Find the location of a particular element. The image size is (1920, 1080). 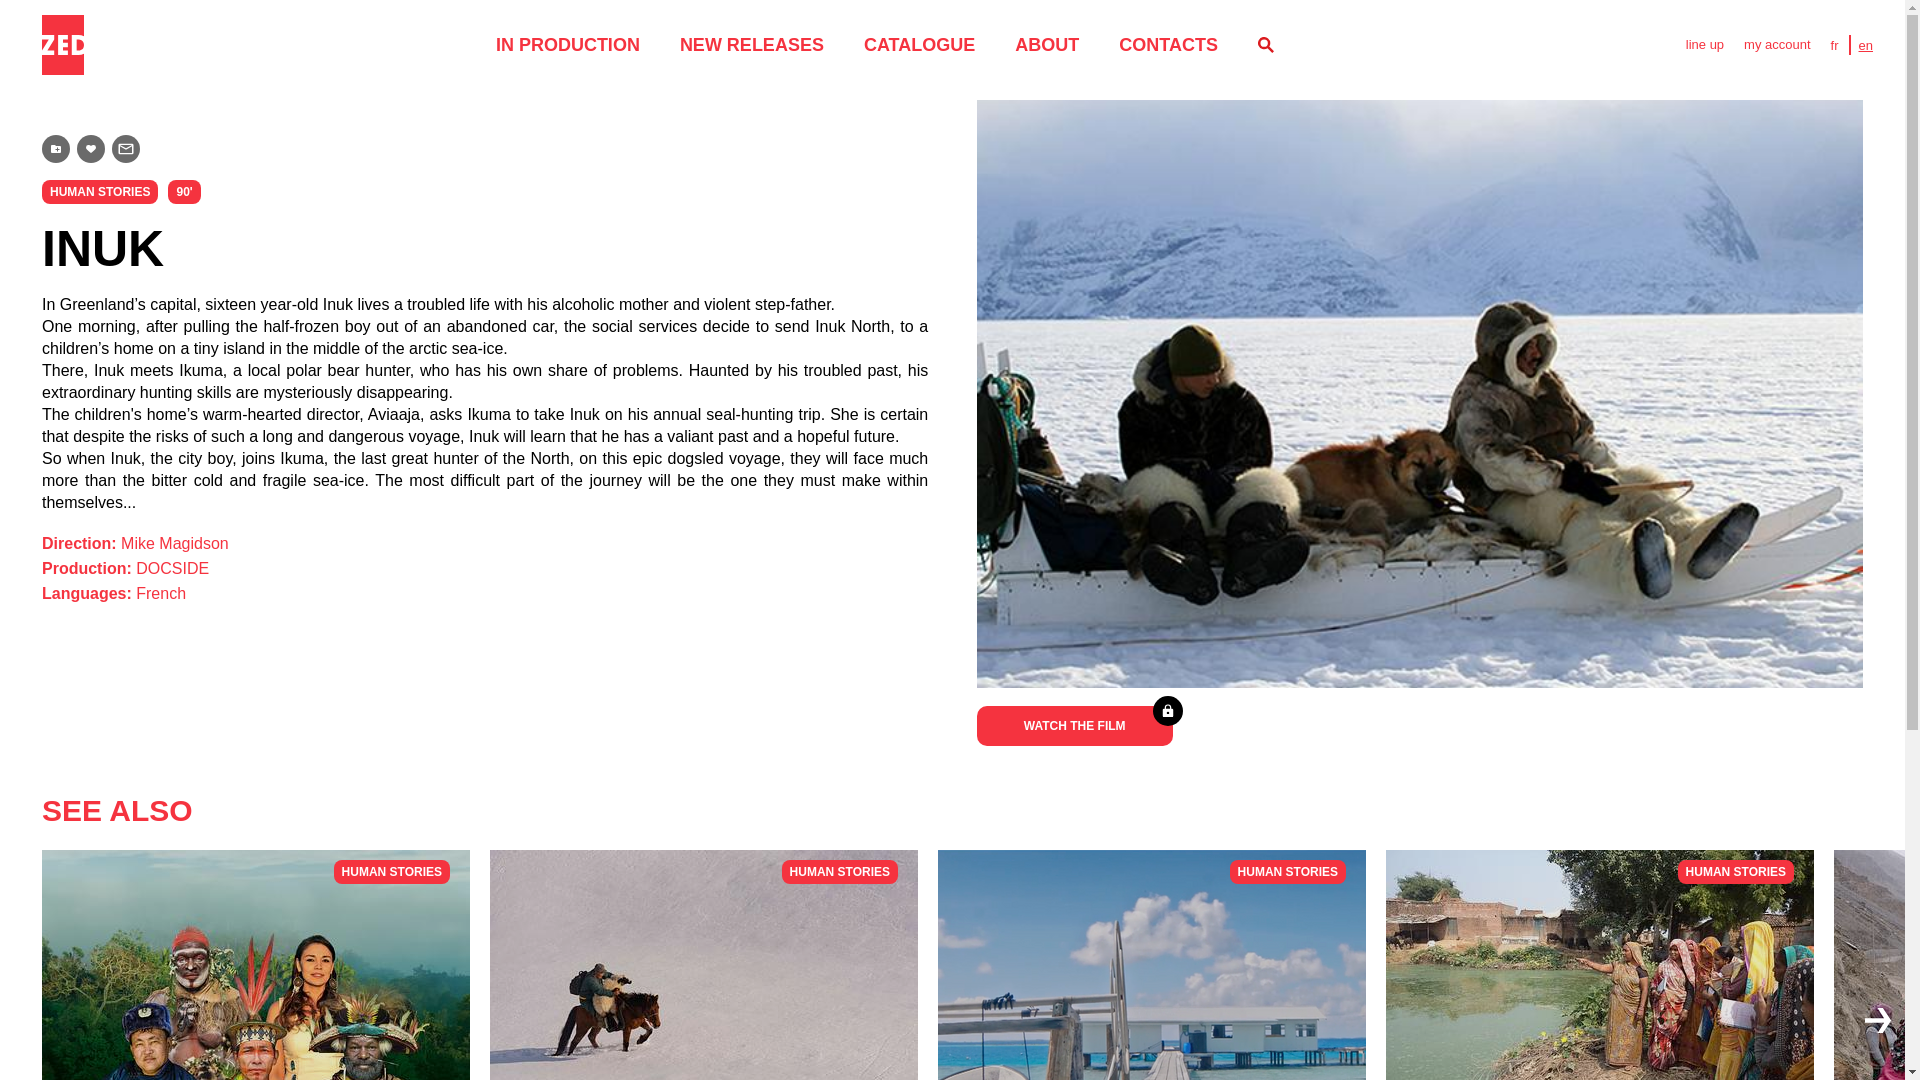

line up is located at coordinates (484, 404).